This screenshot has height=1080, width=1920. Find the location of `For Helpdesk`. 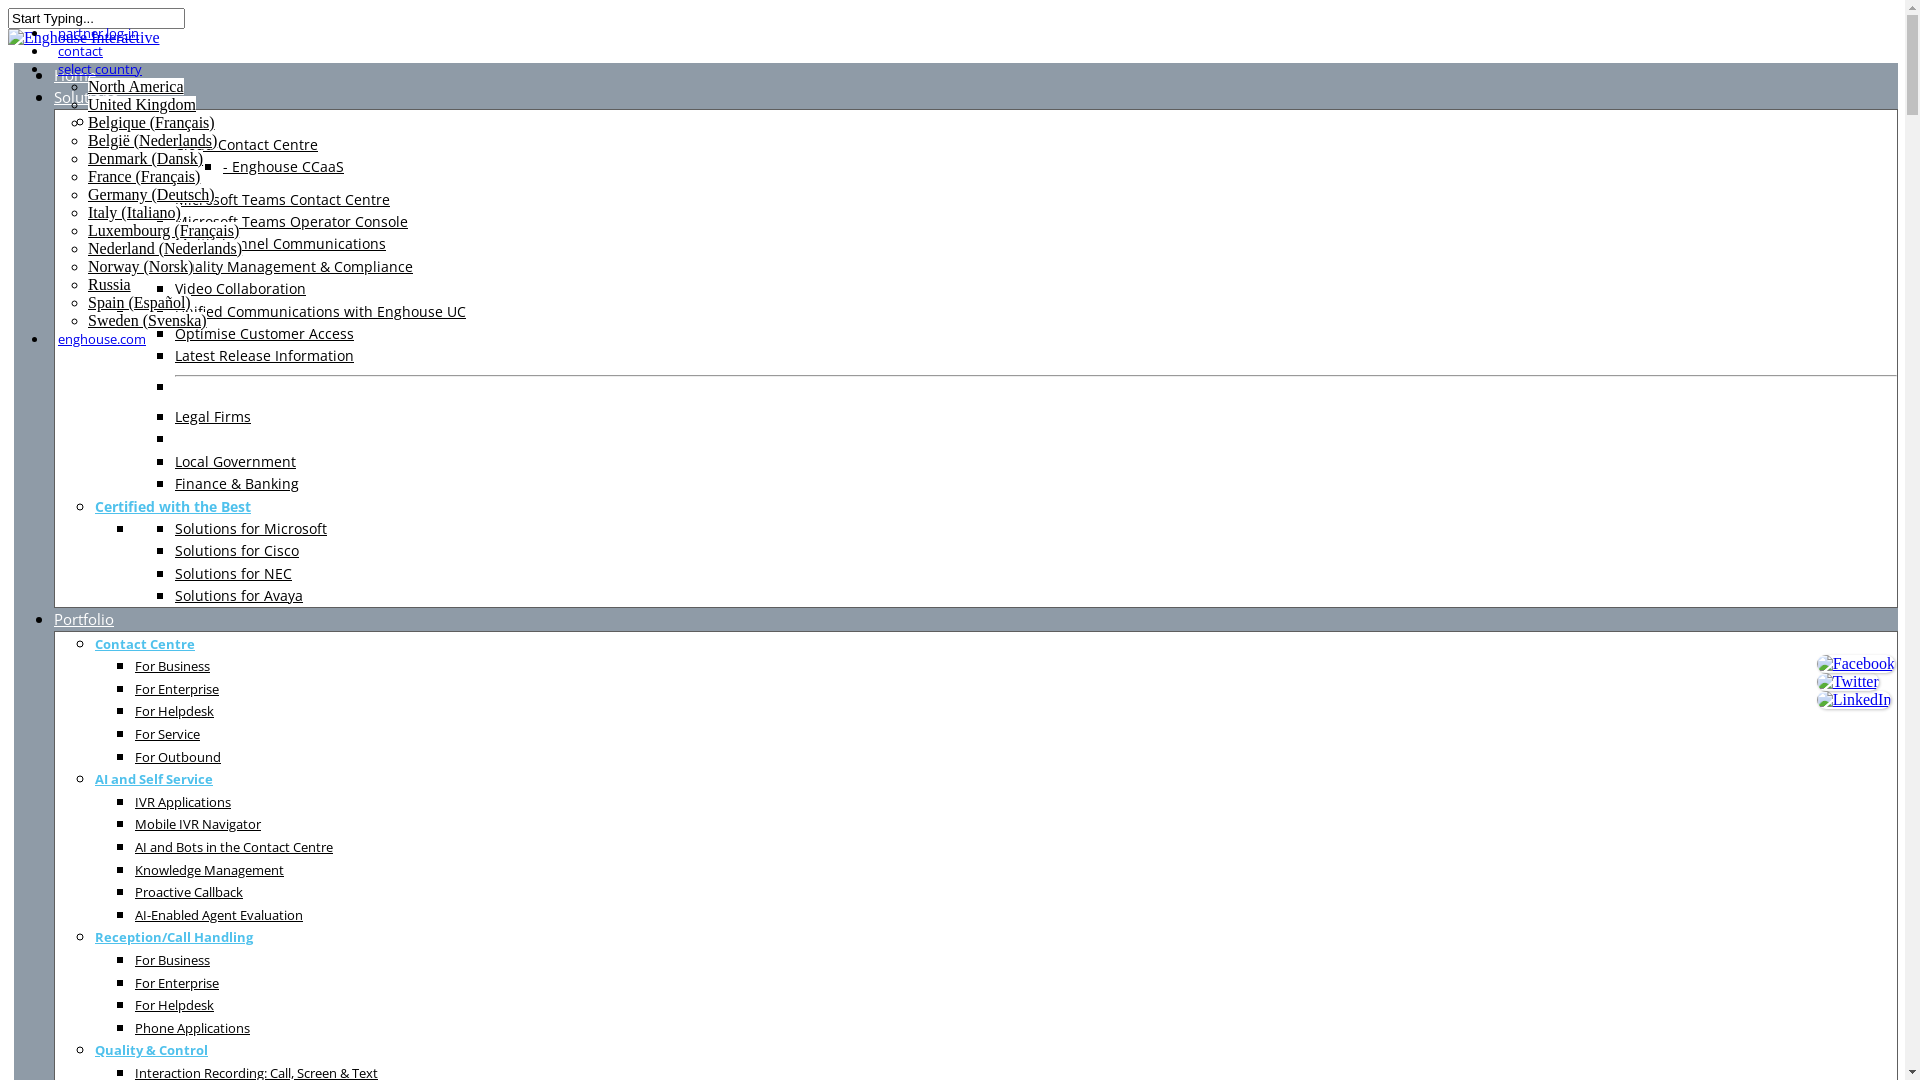

For Helpdesk is located at coordinates (174, 710).